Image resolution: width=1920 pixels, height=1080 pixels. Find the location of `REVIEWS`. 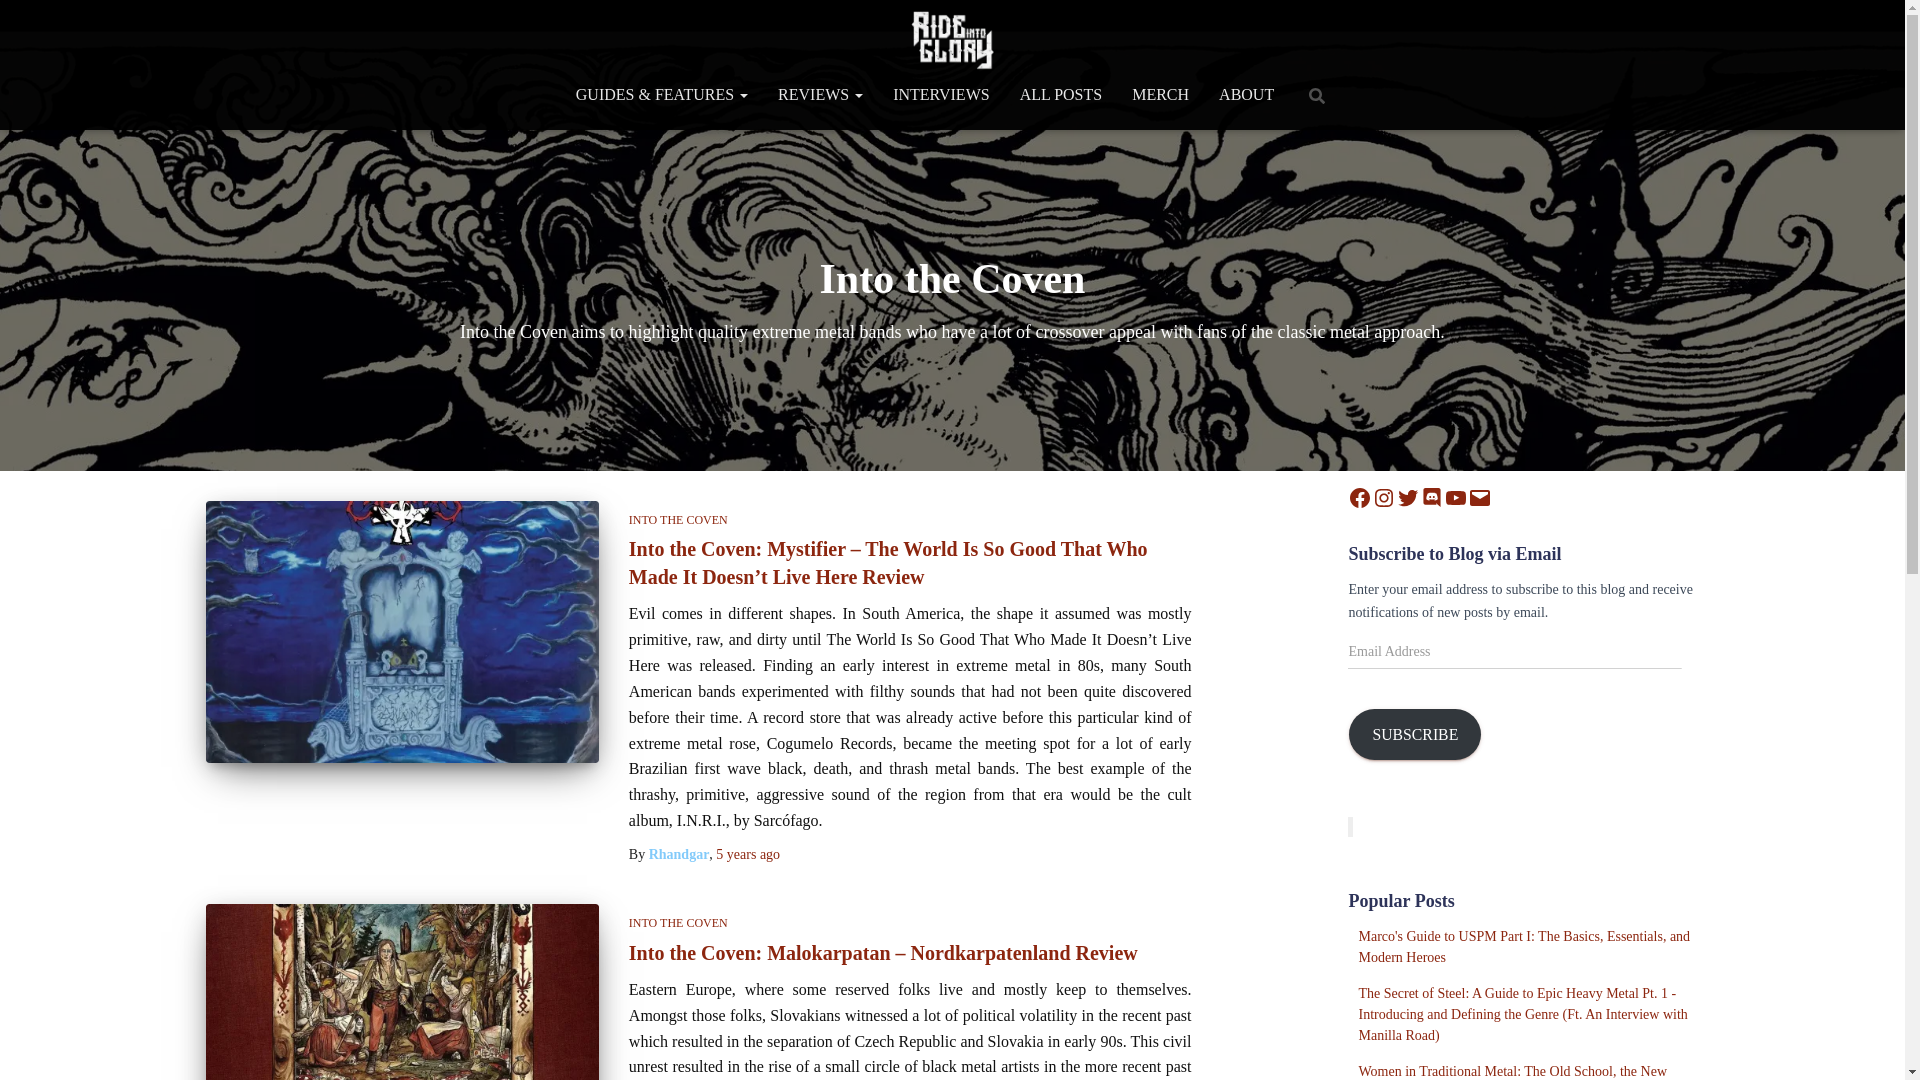

REVIEWS is located at coordinates (820, 94).